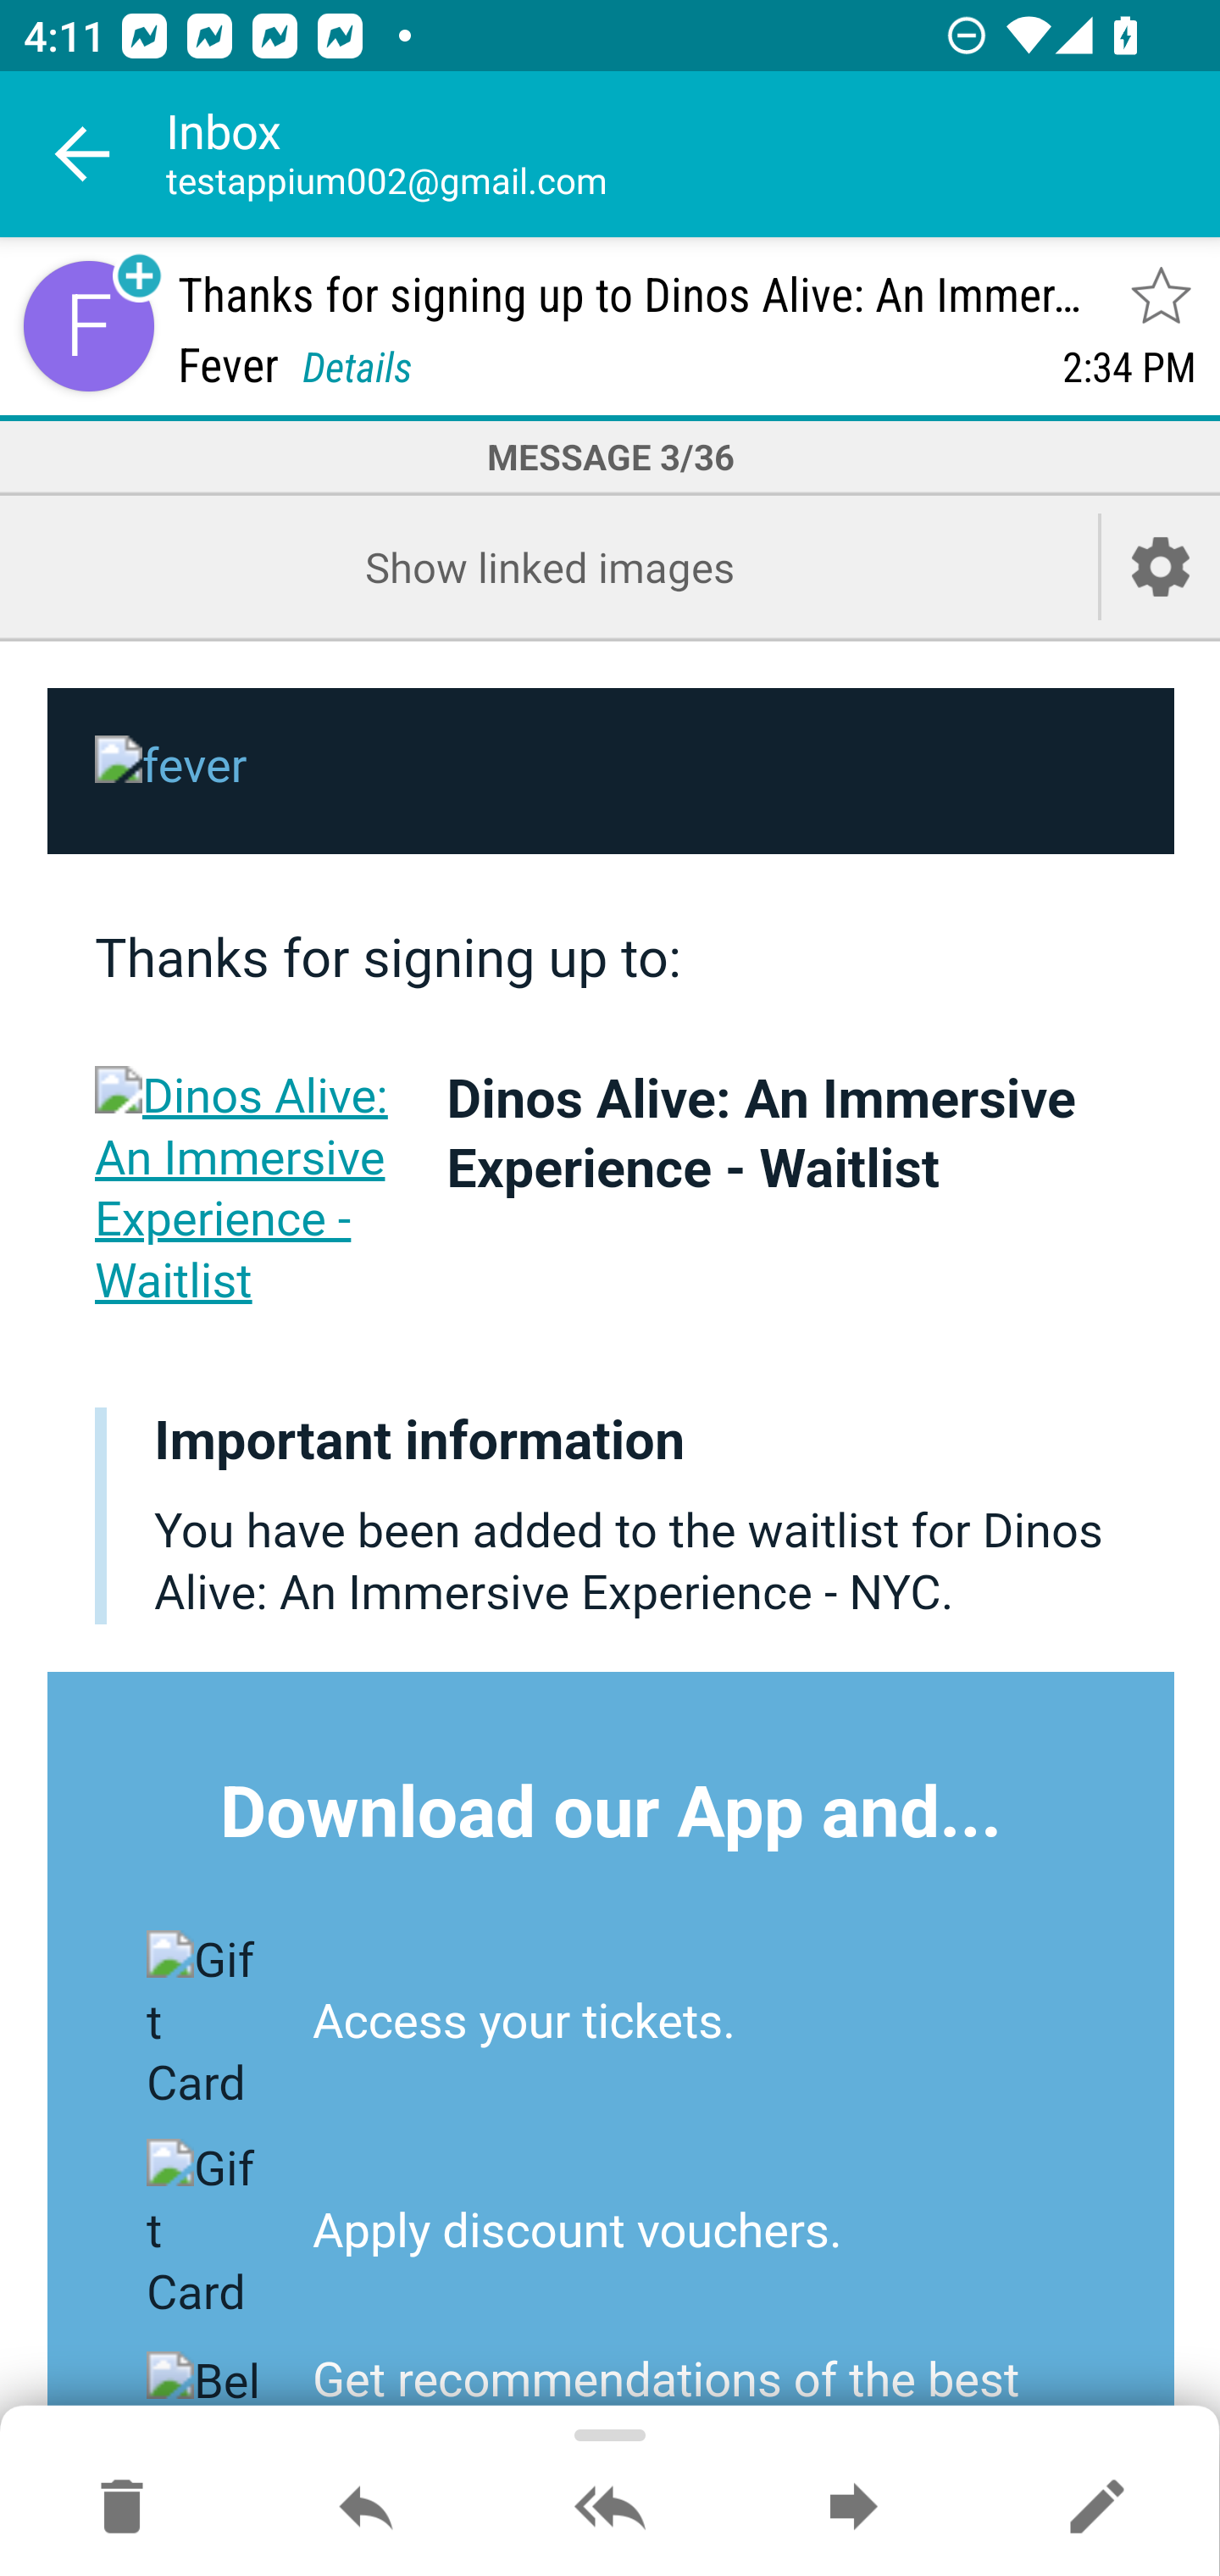  Describe the element at coordinates (761, 1133) in the screenshot. I see `Dinos Alive: An Immersive Experience - Waitlist` at that location.